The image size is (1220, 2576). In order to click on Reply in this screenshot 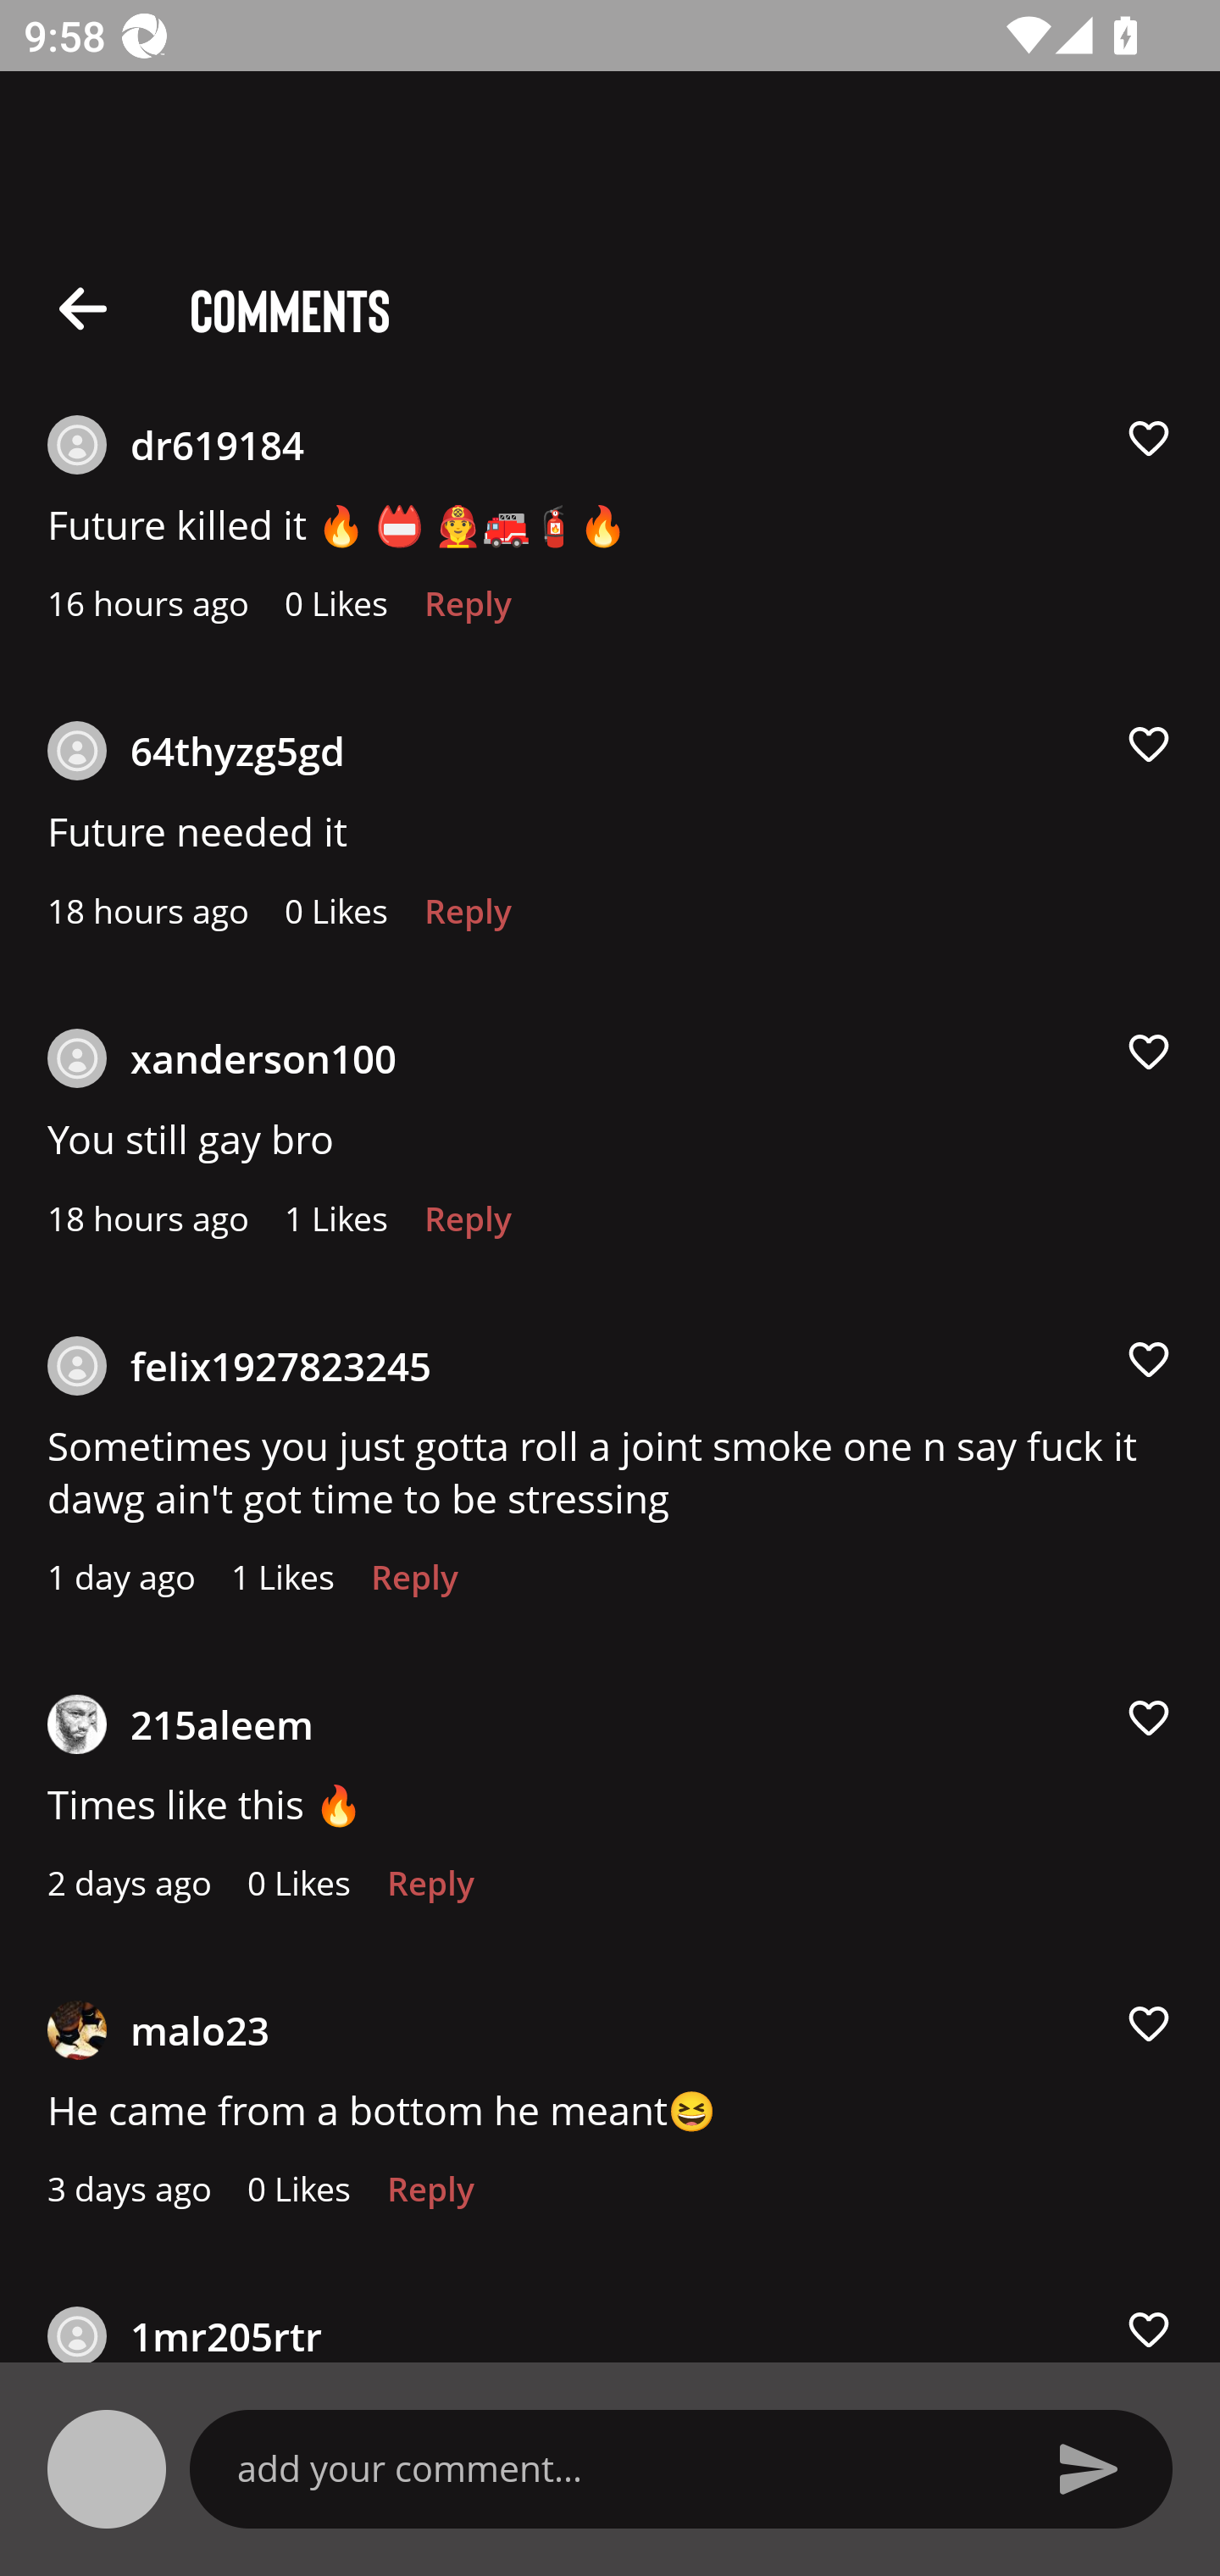, I will do `click(468, 919)`.